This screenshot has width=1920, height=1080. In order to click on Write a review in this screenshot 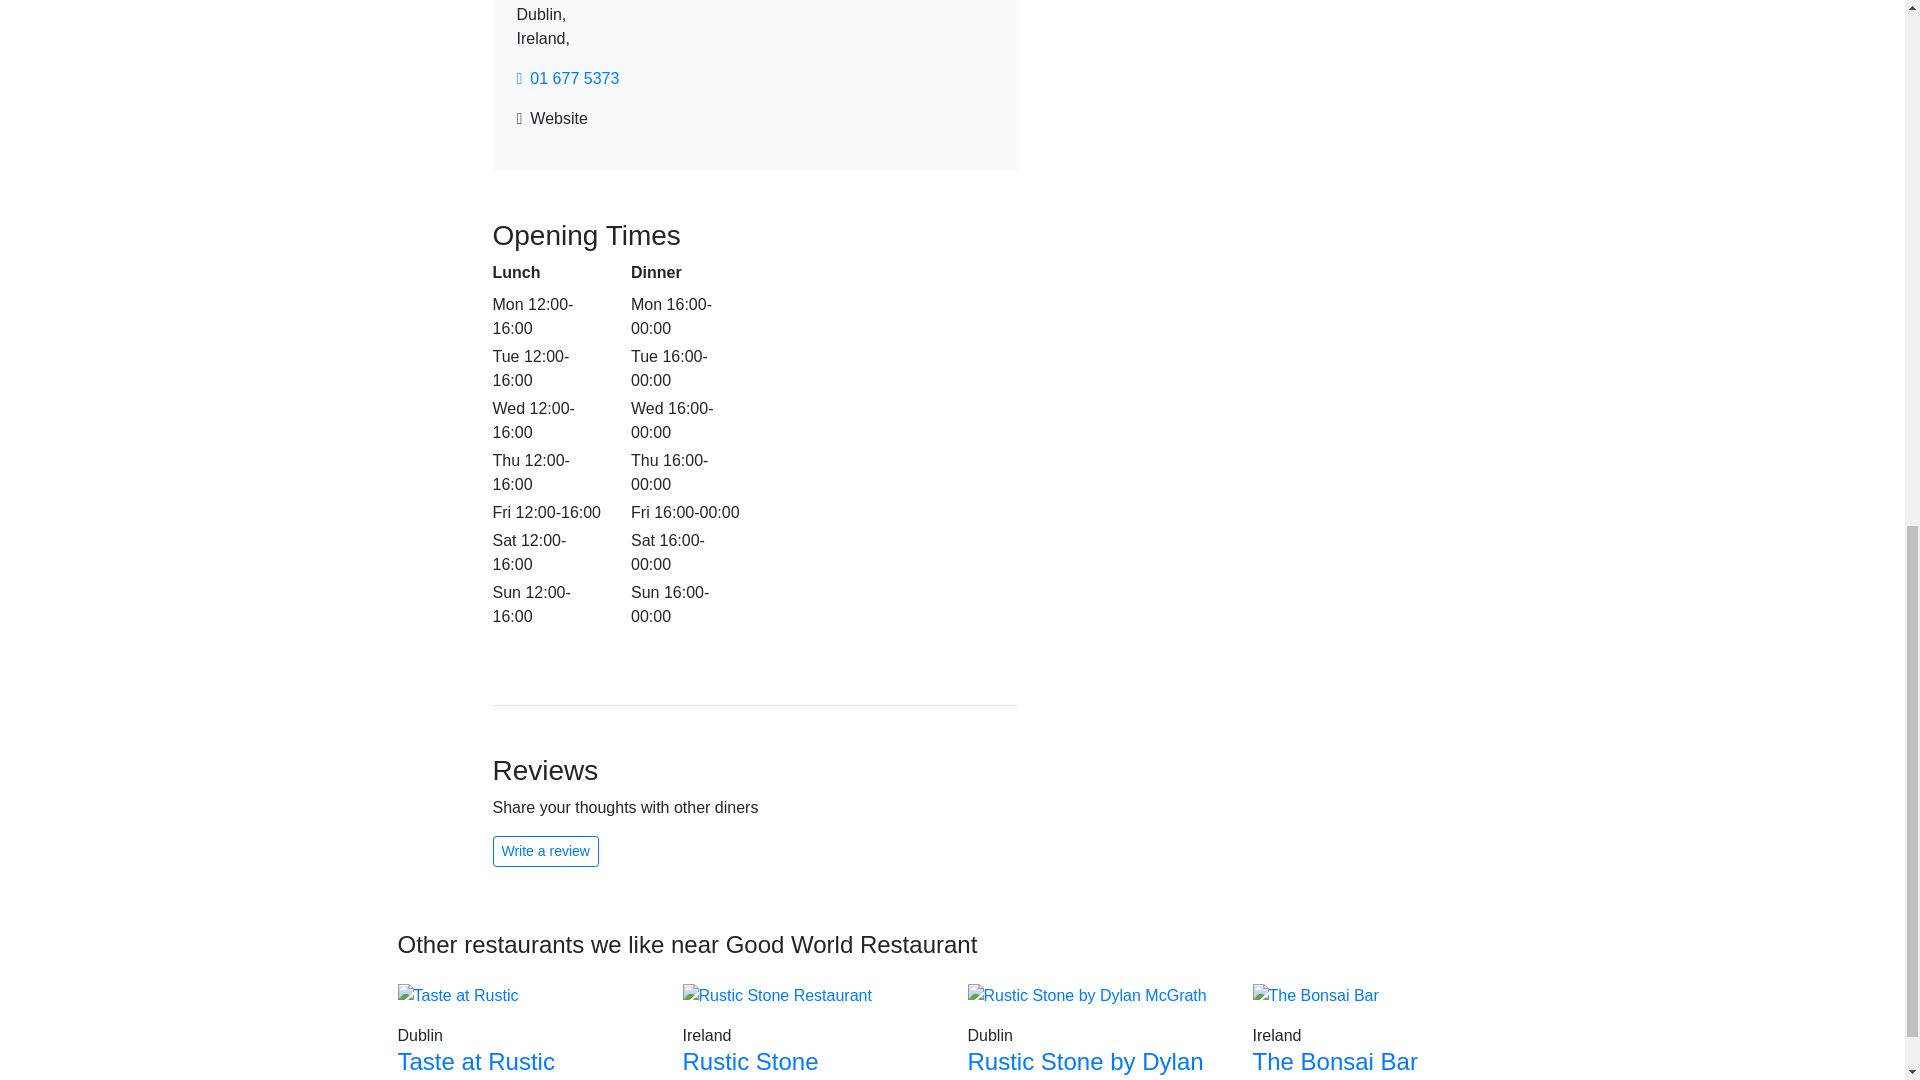, I will do `click(544, 851)`.